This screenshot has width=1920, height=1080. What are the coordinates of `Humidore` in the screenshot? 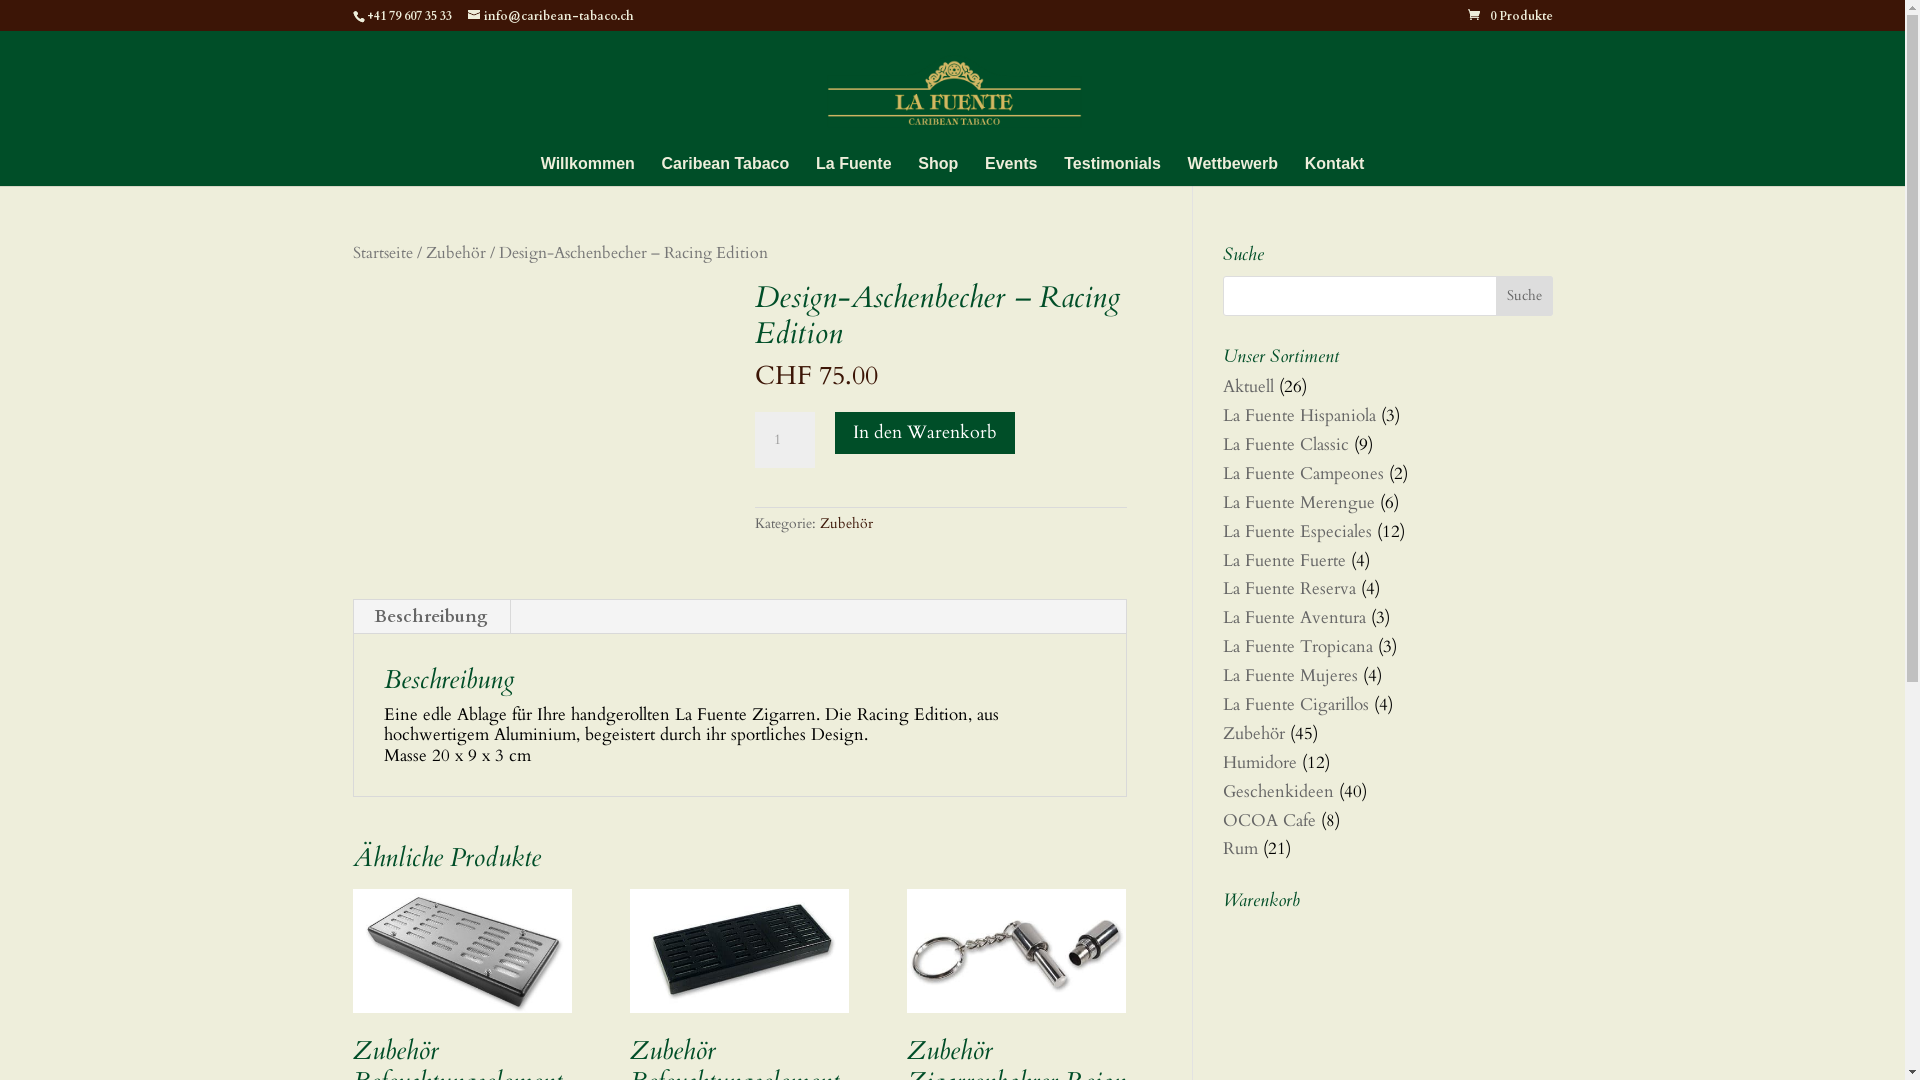 It's located at (1259, 762).